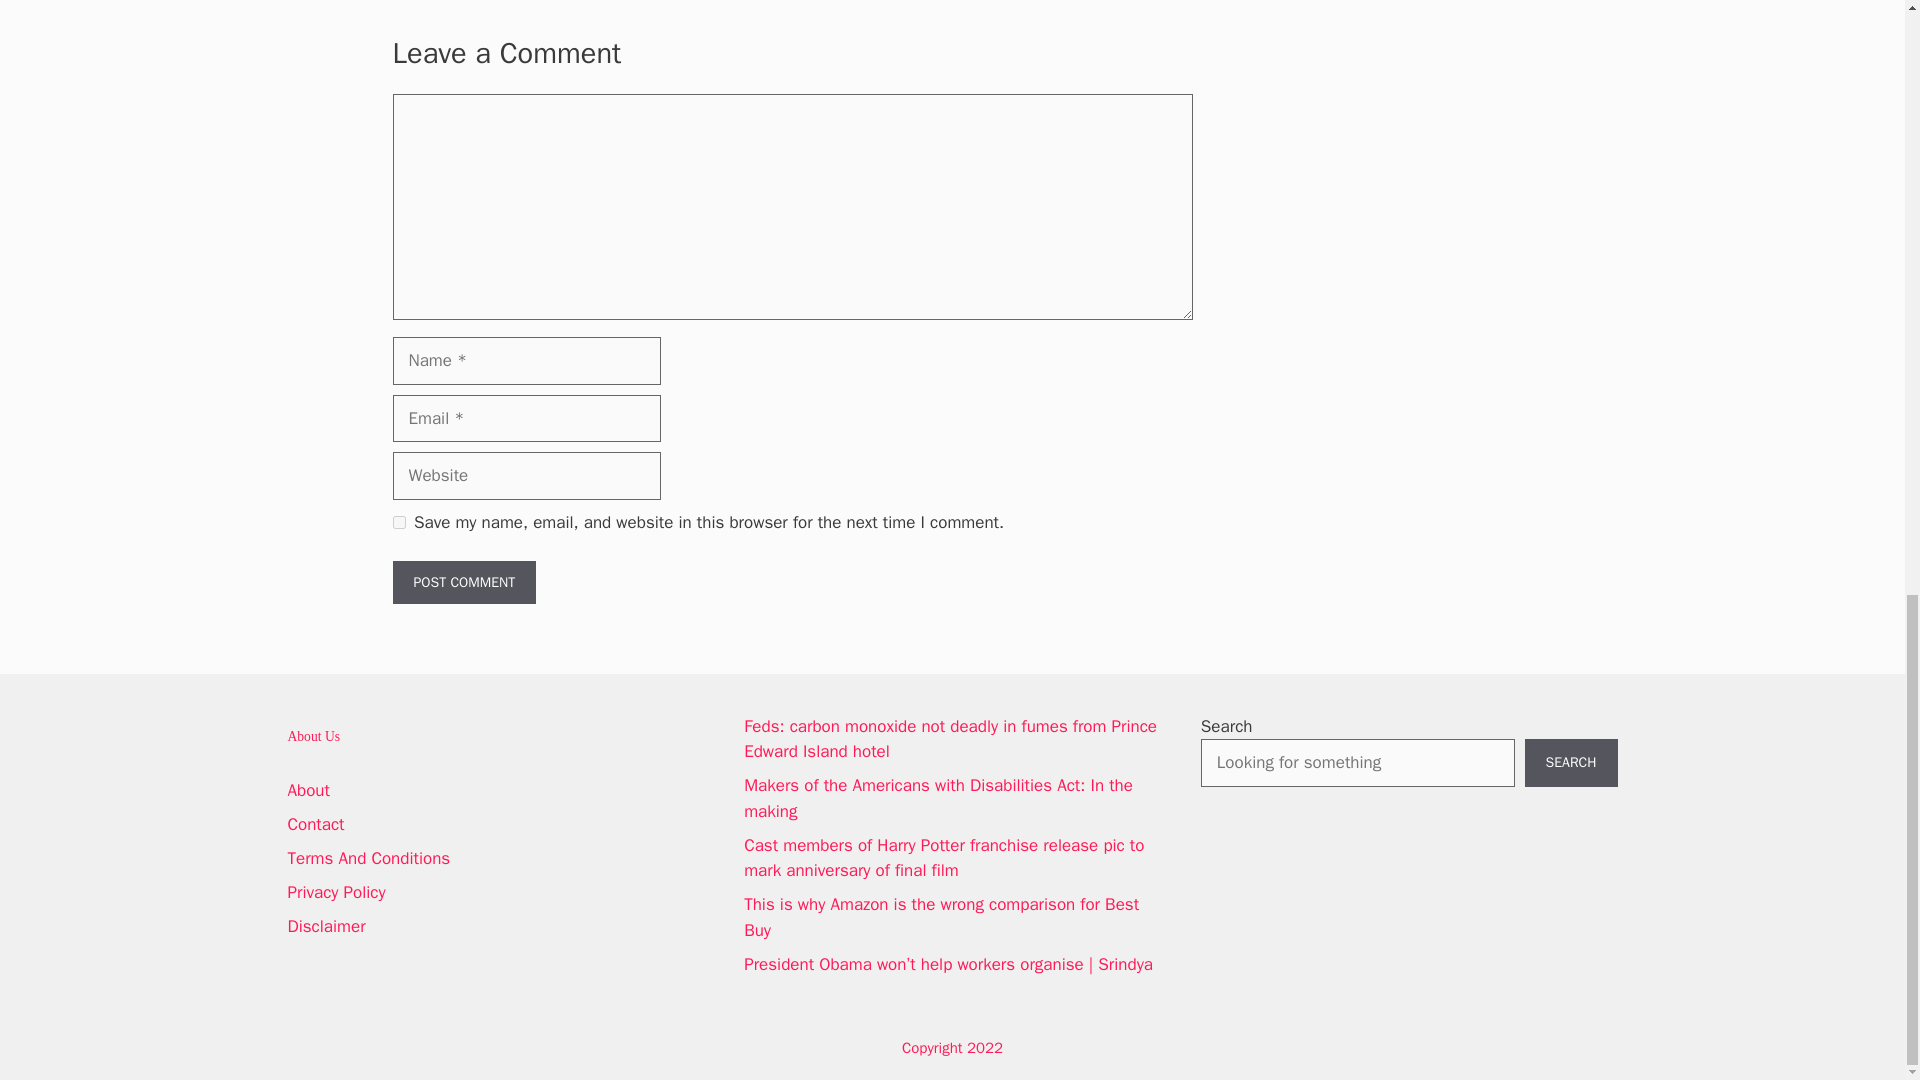  What do you see at coordinates (327, 926) in the screenshot?
I see `Disclaimer` at bounding box center [327, 926].